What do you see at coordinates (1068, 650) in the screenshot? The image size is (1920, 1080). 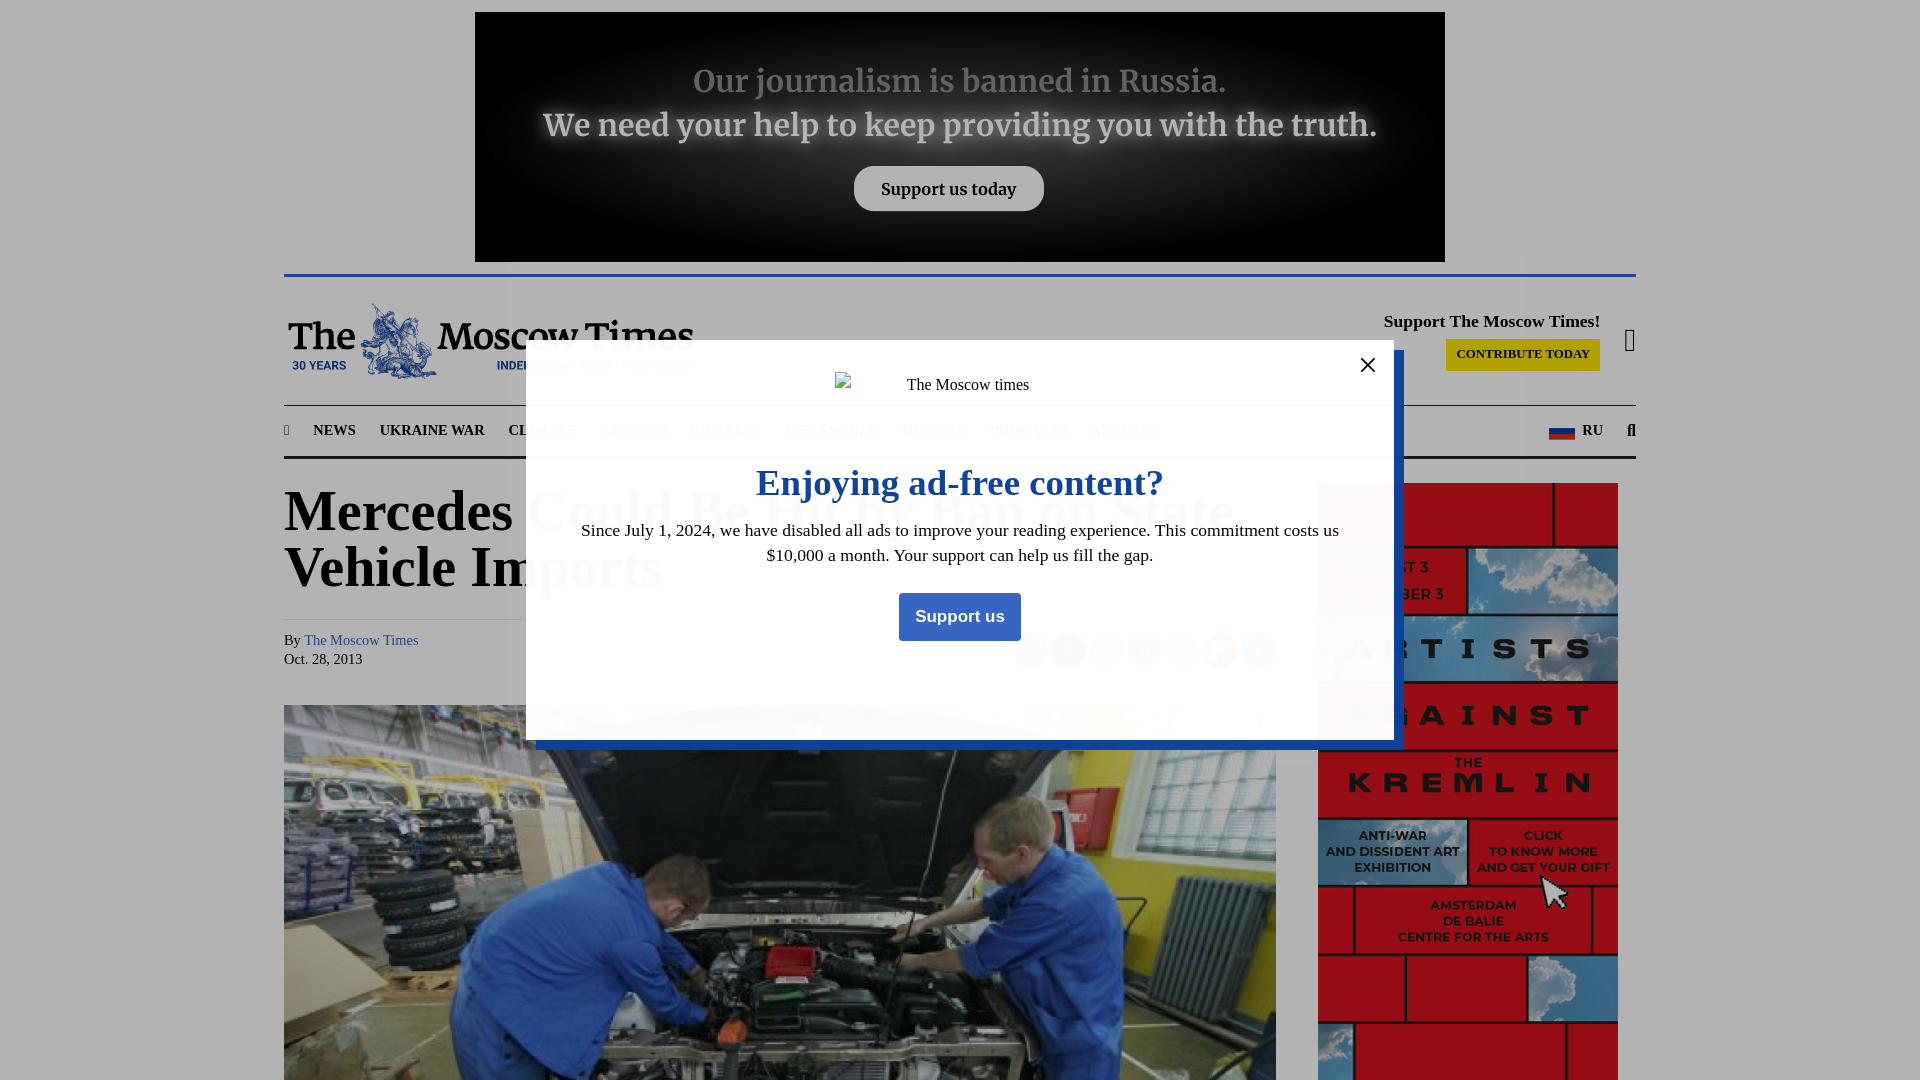 I see `Share on Twitter` at bounding box center [1068, 650].